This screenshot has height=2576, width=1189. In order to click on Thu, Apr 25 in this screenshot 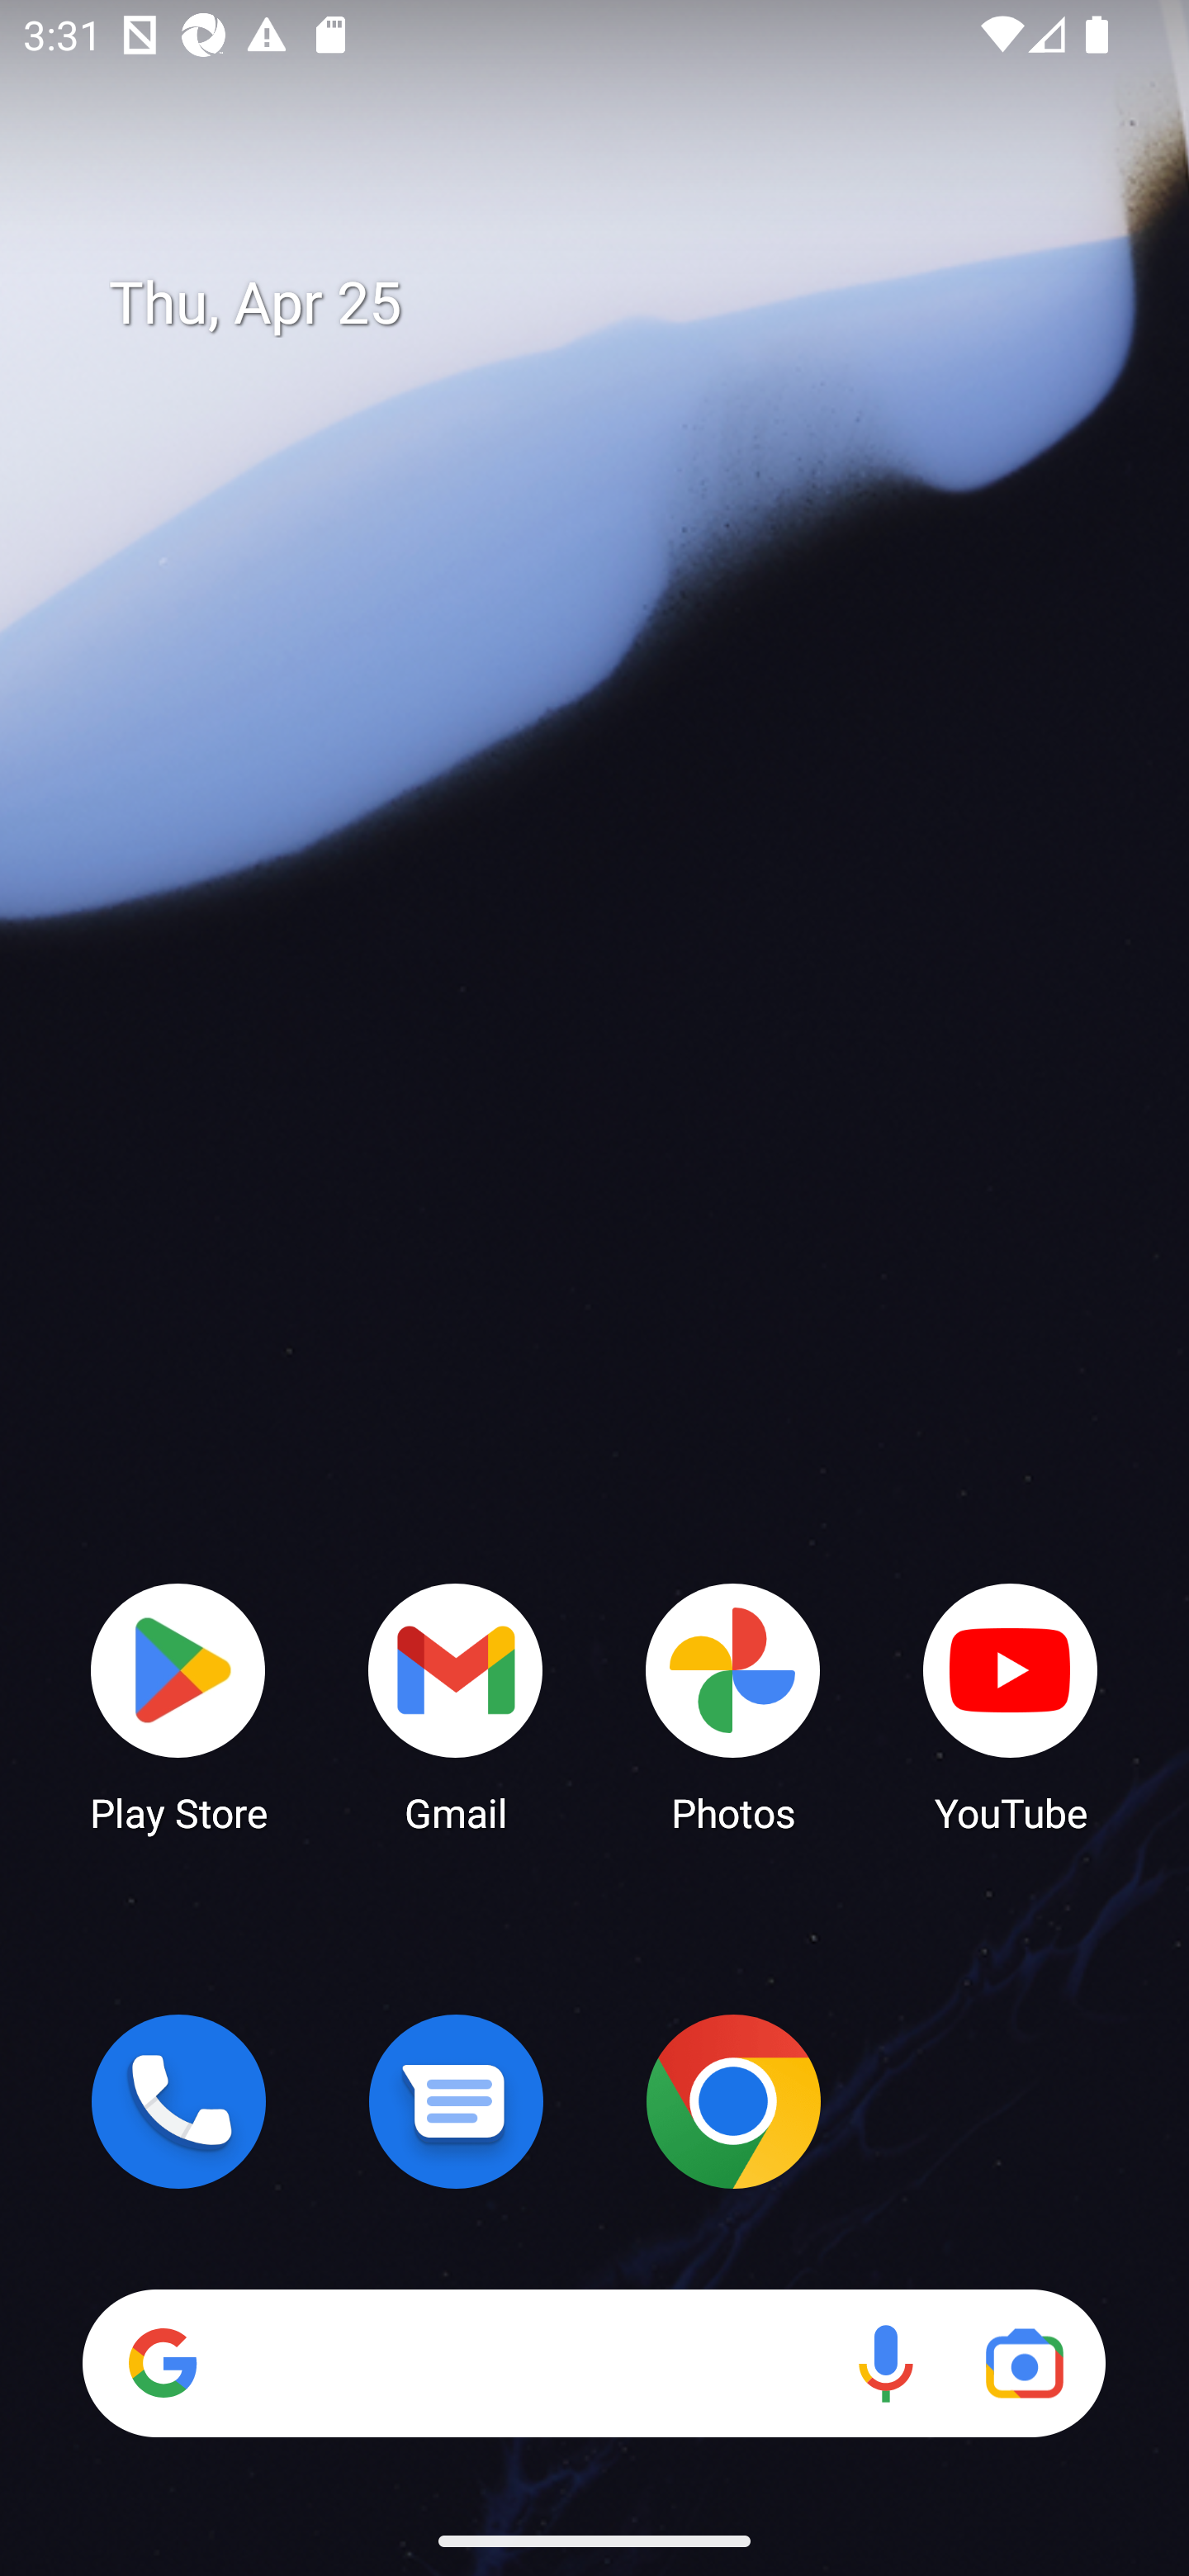, I will do `click(618, 304)`.